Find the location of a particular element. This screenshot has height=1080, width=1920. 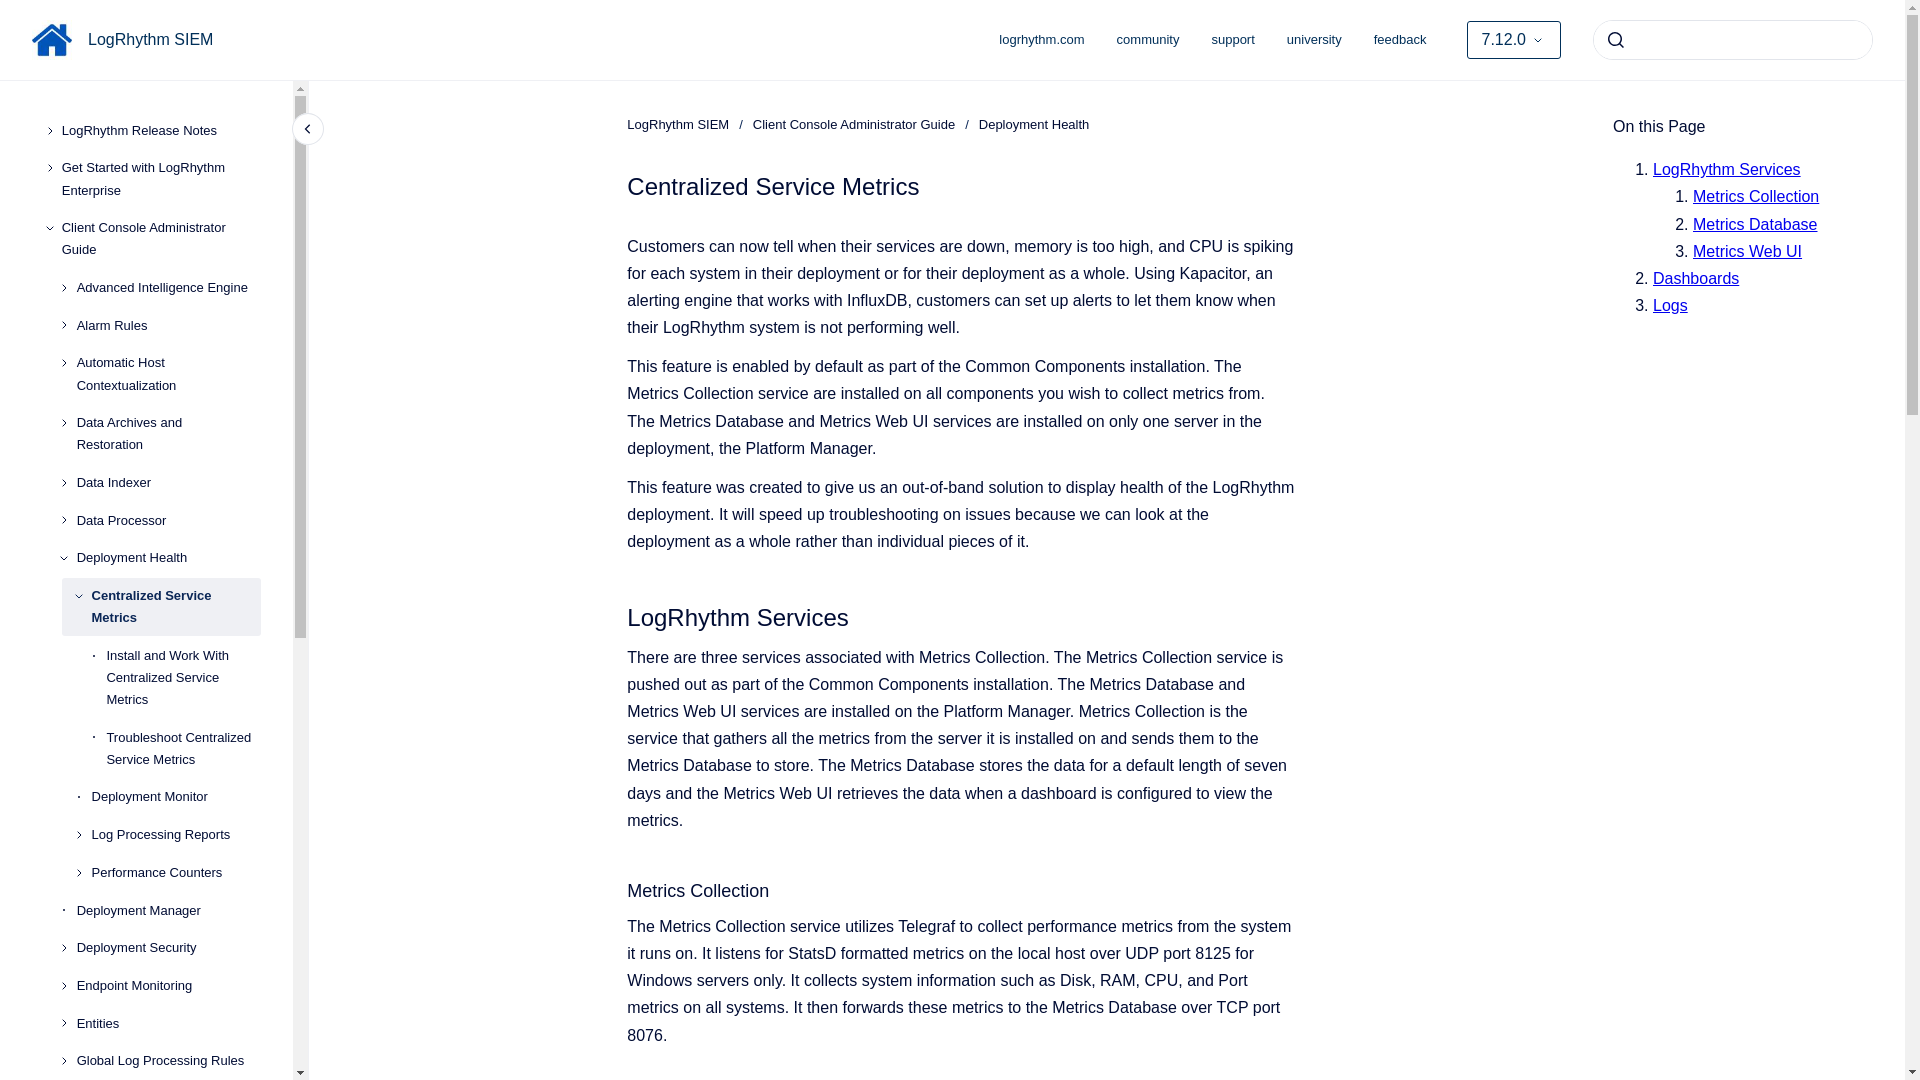

Log Processing Reports is located at coordinates (176, 834).